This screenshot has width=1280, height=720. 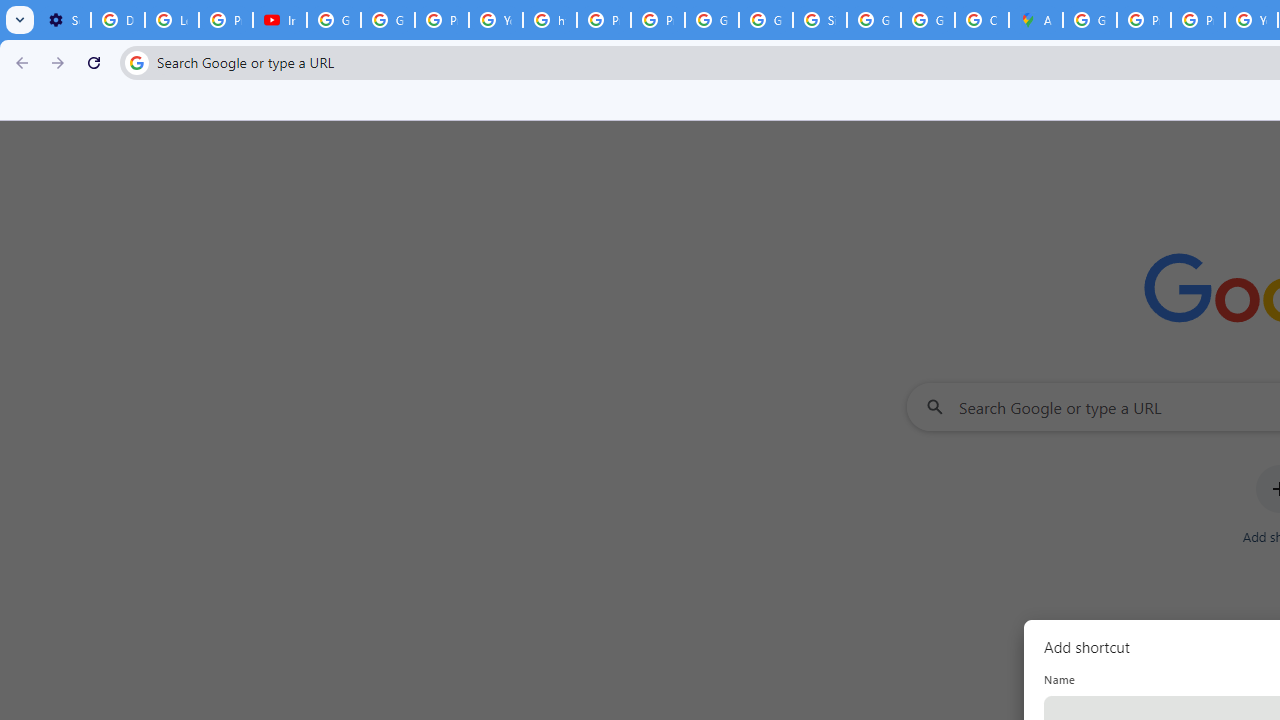 What do you see at coordinates (280, 20) in the screenshot?
I see `Introduction | Google Privacy Policy - YouTube` at bounding box center [280, 20].